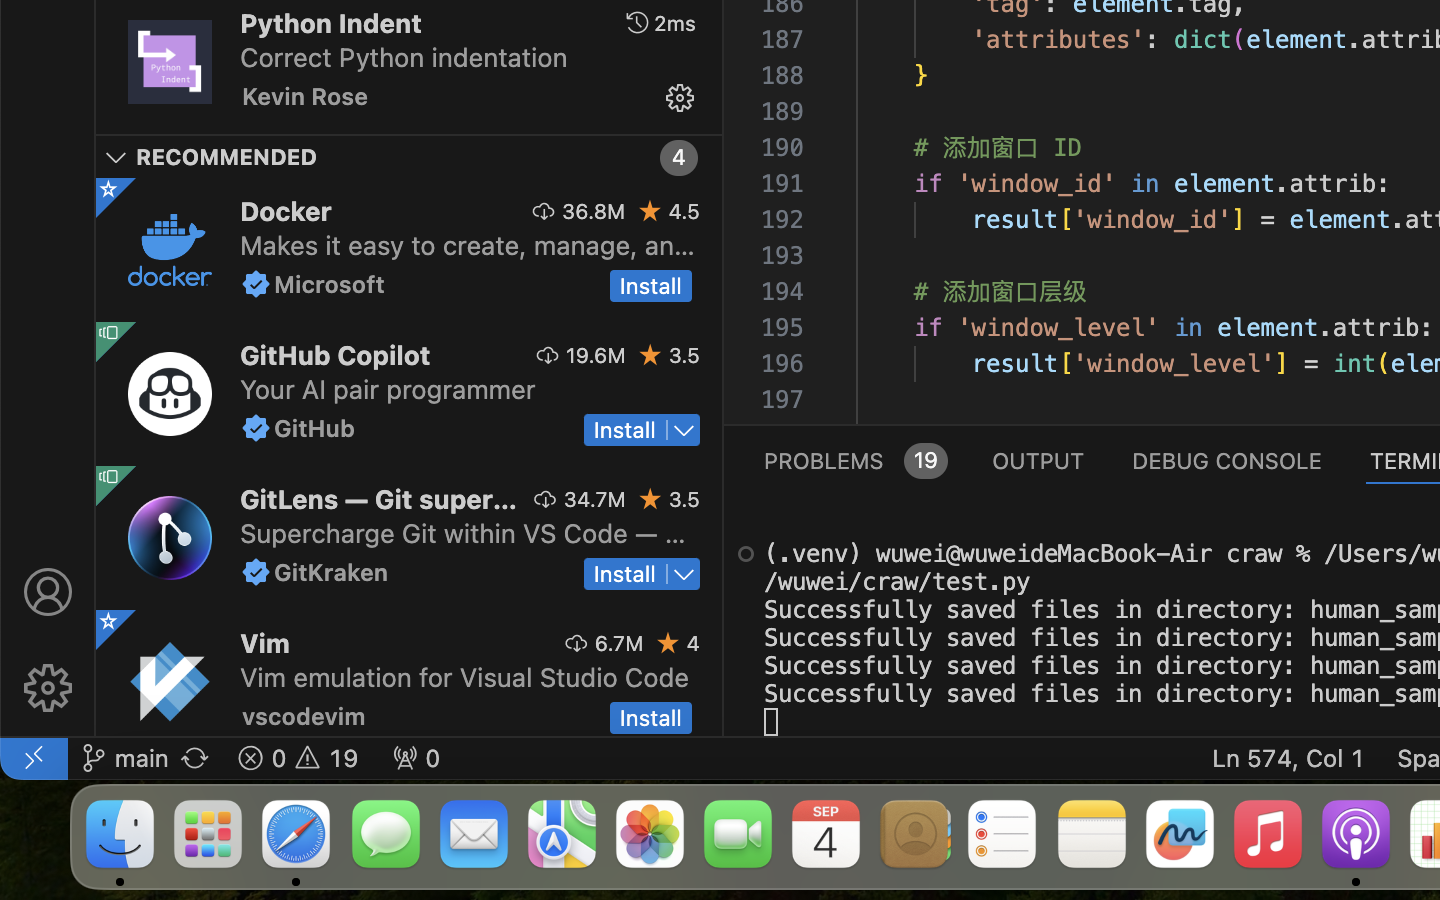 The width and height of the screenshot is (1440, 900). Describe the element at coordinates (330, 284) in the screenshot. I see `Microsoft` at that location.